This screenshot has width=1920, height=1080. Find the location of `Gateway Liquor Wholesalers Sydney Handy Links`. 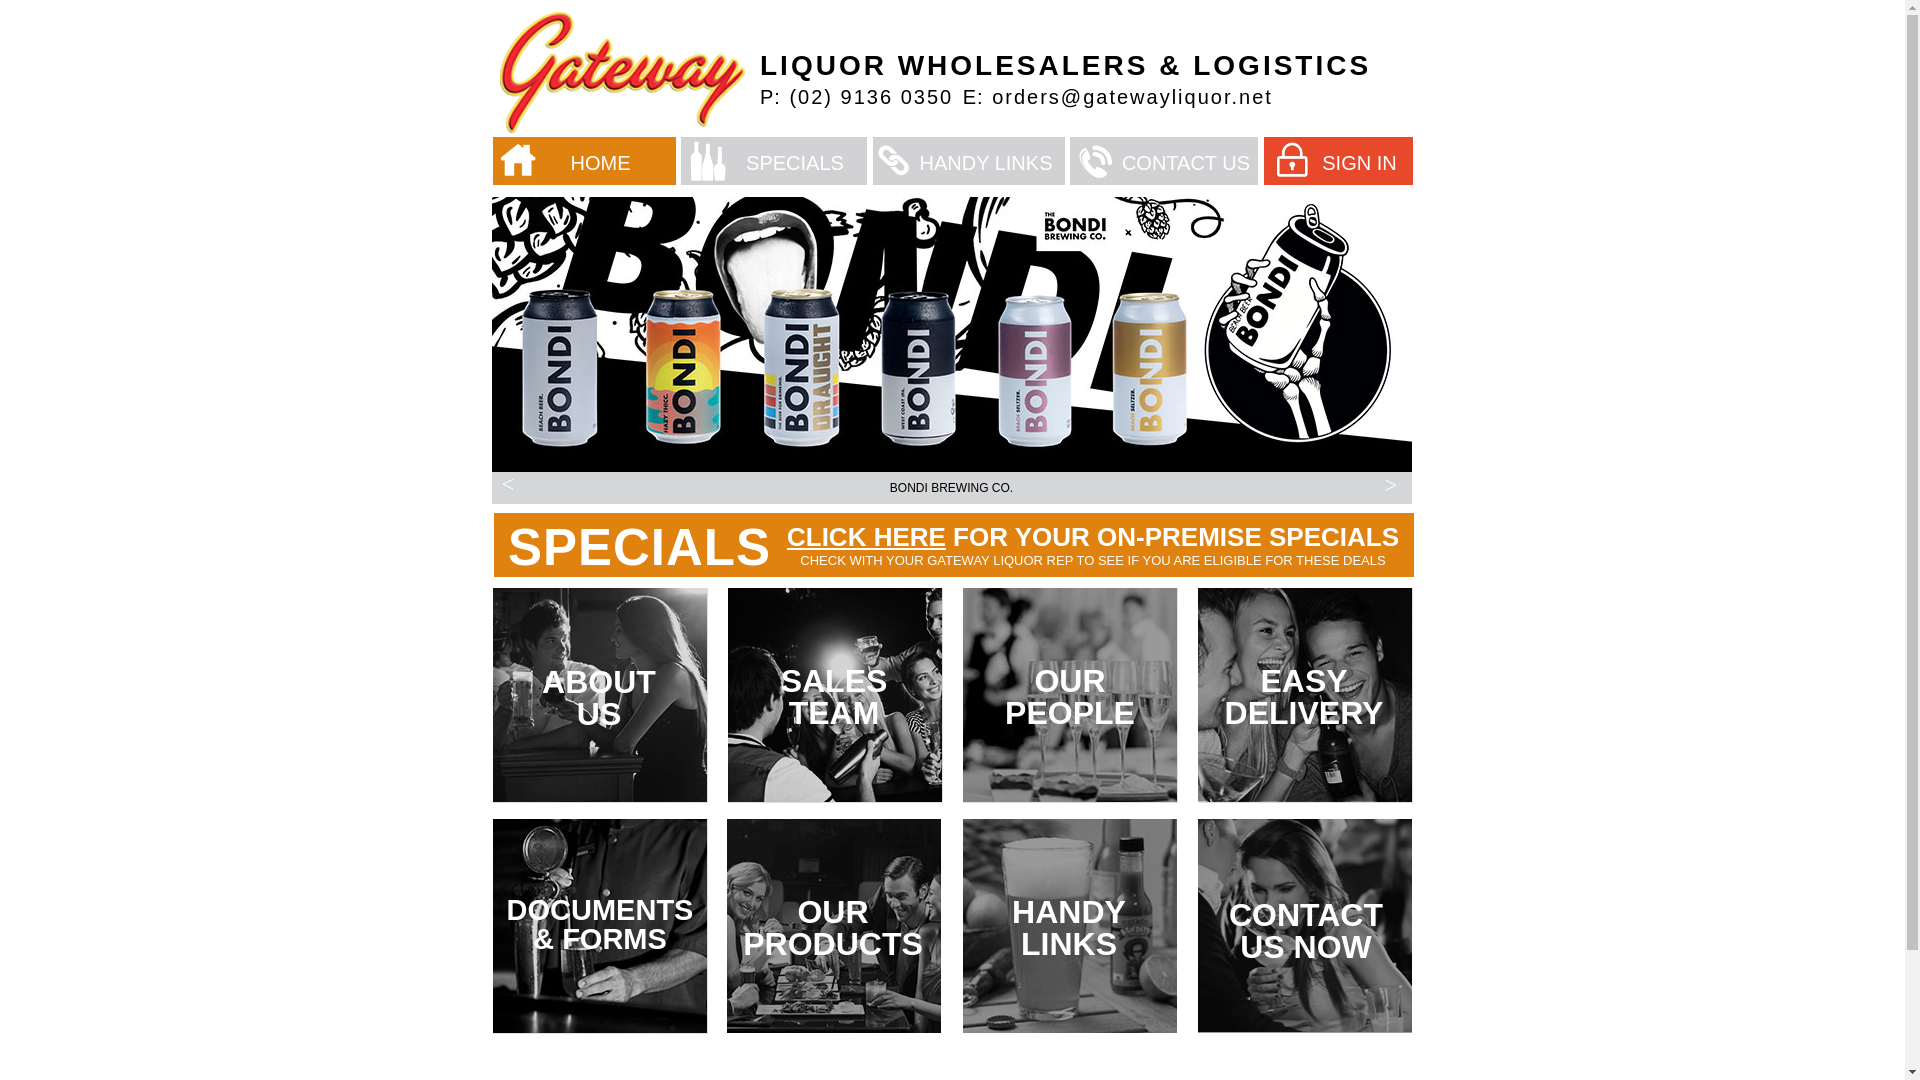

Gateway Liquor Wholesalers Sydney Handy Links is located at coordinates (894, 160).